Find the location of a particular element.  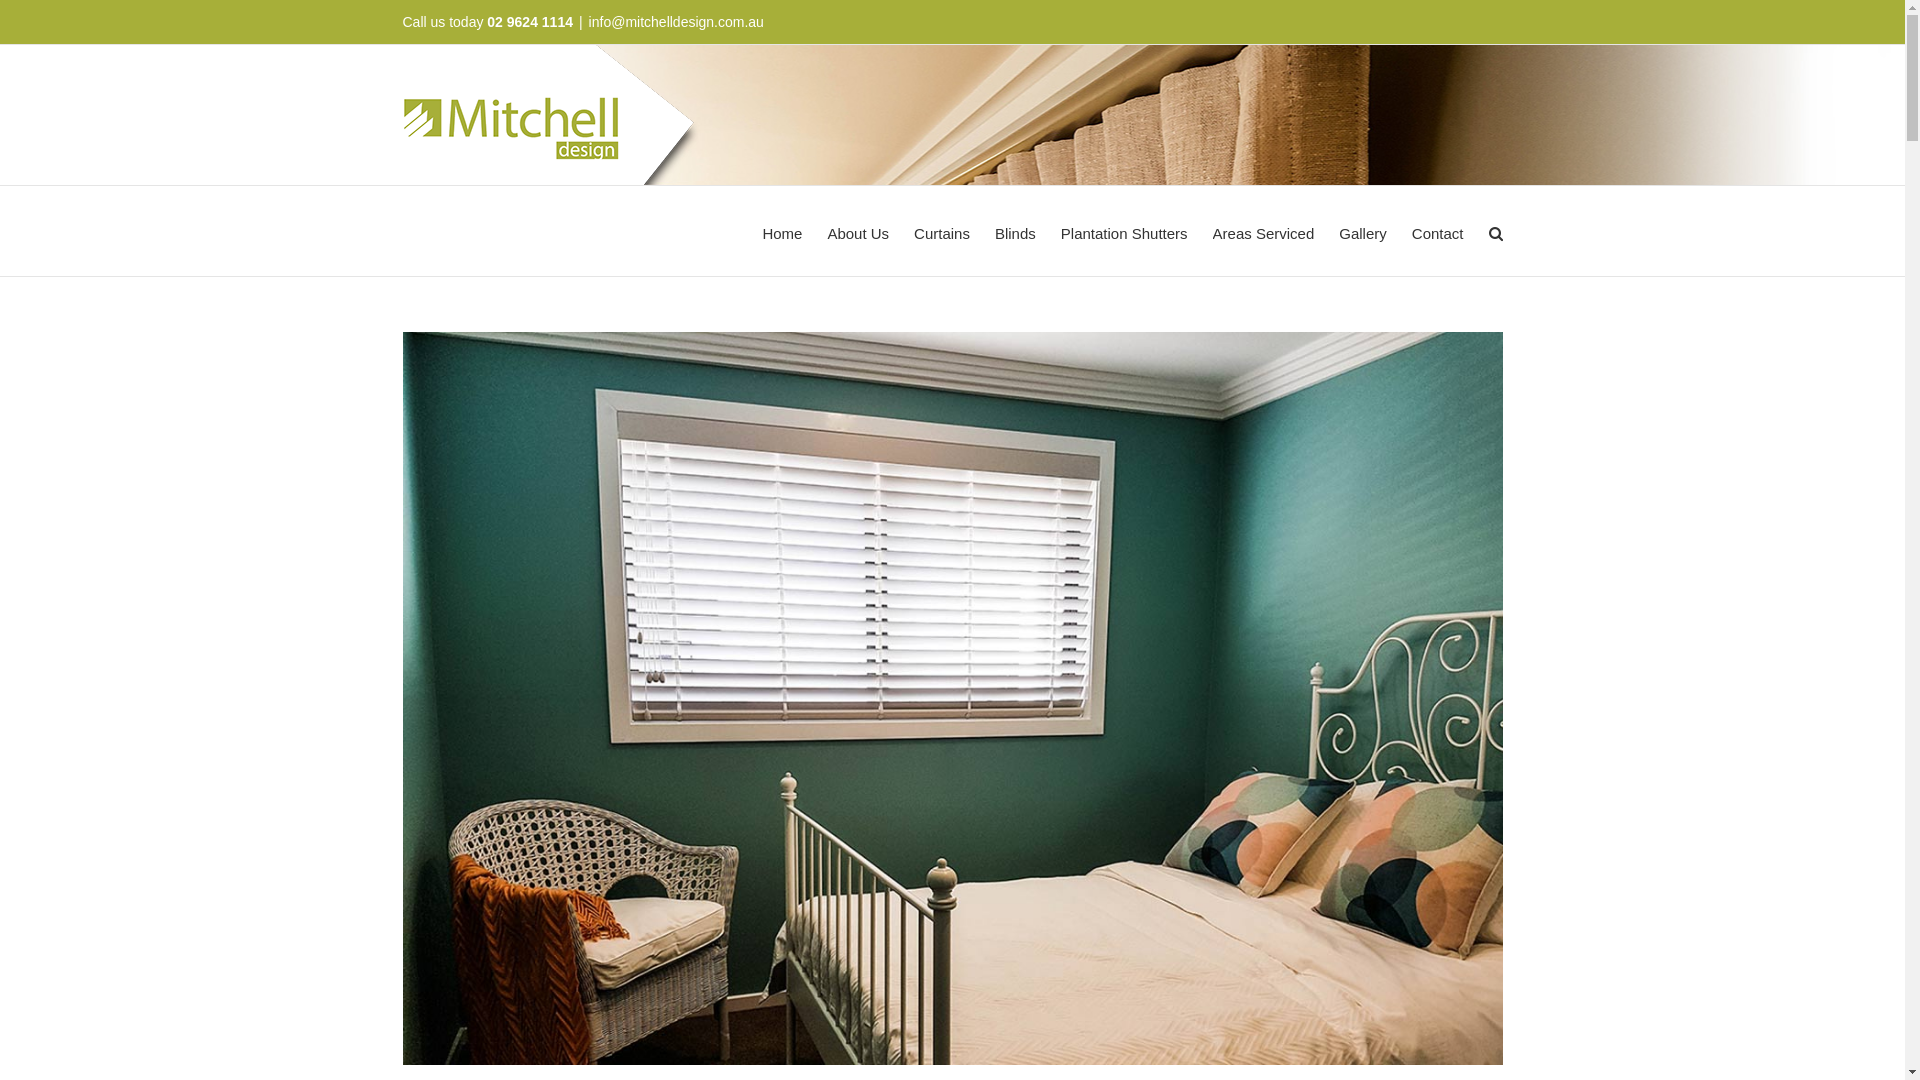

Blinds is located at coordinates (1015, 231).